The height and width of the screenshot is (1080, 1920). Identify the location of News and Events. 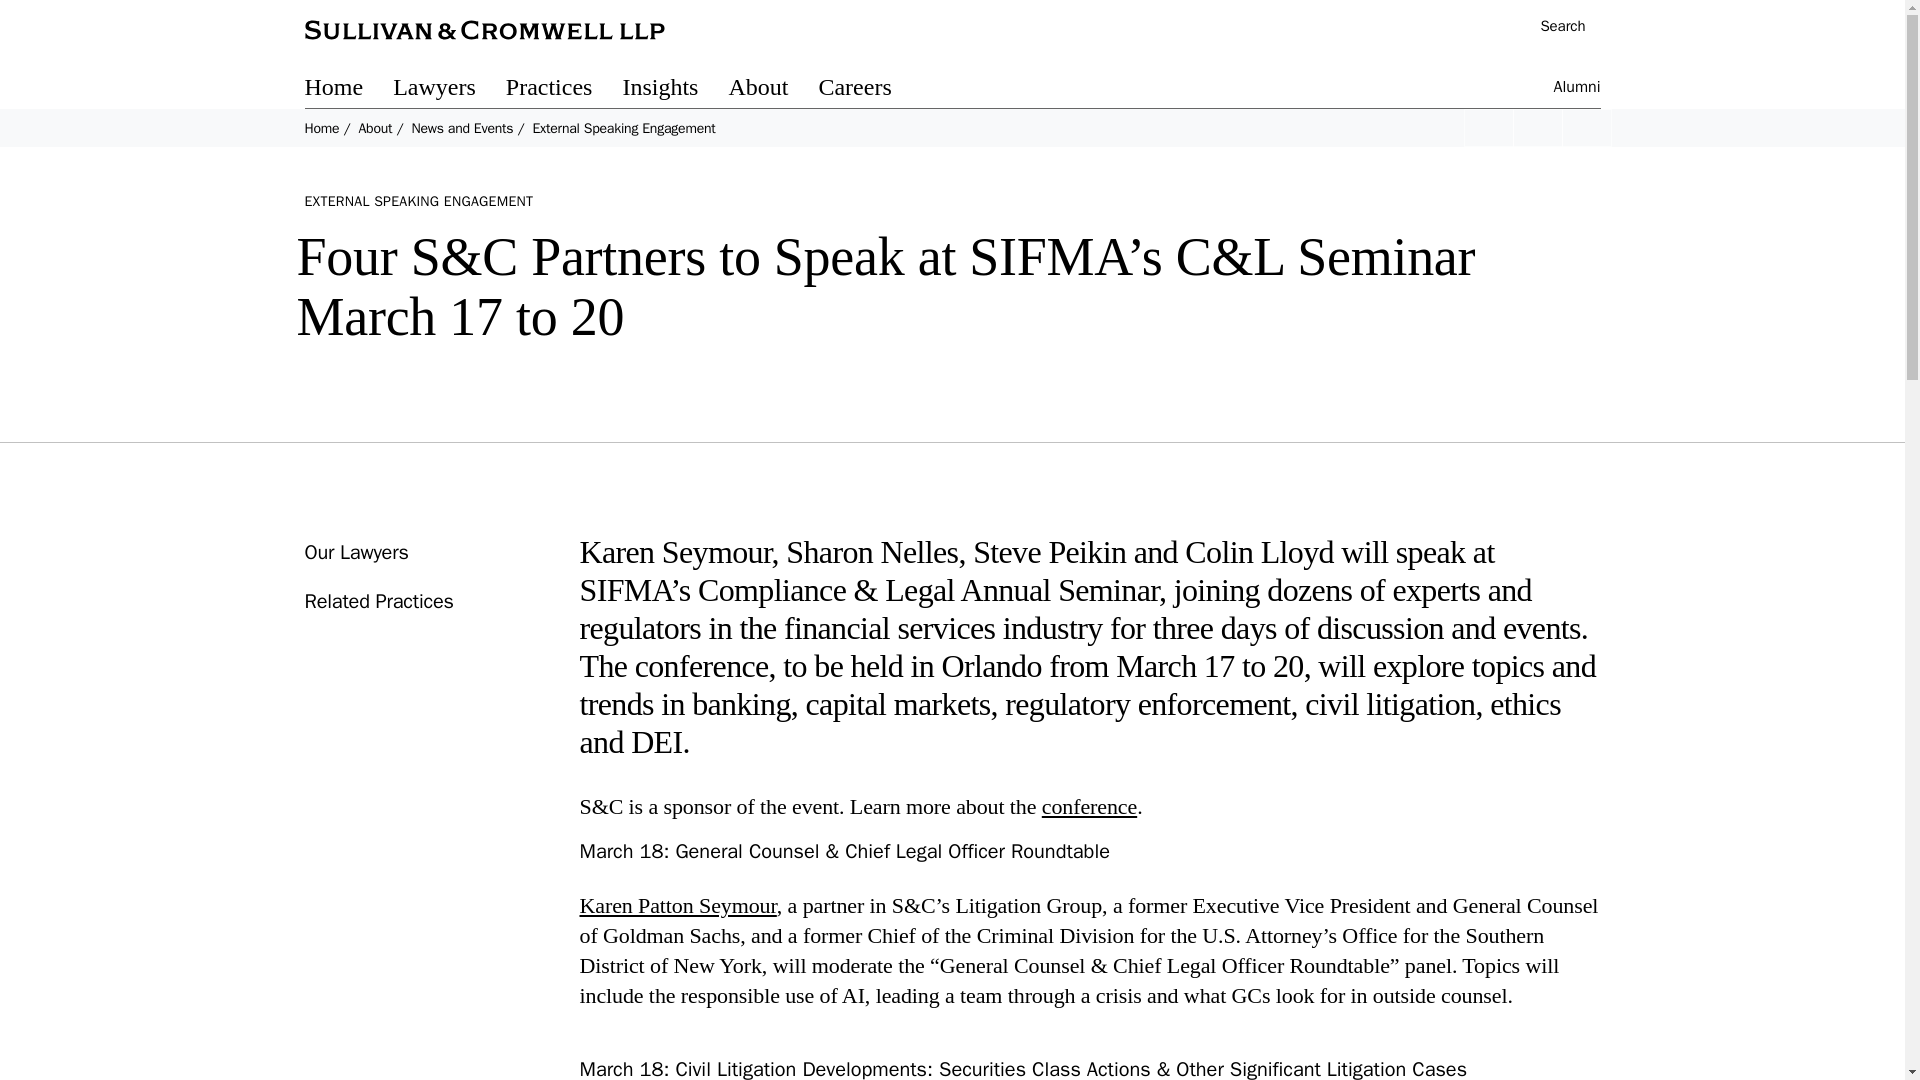
(461, 128).